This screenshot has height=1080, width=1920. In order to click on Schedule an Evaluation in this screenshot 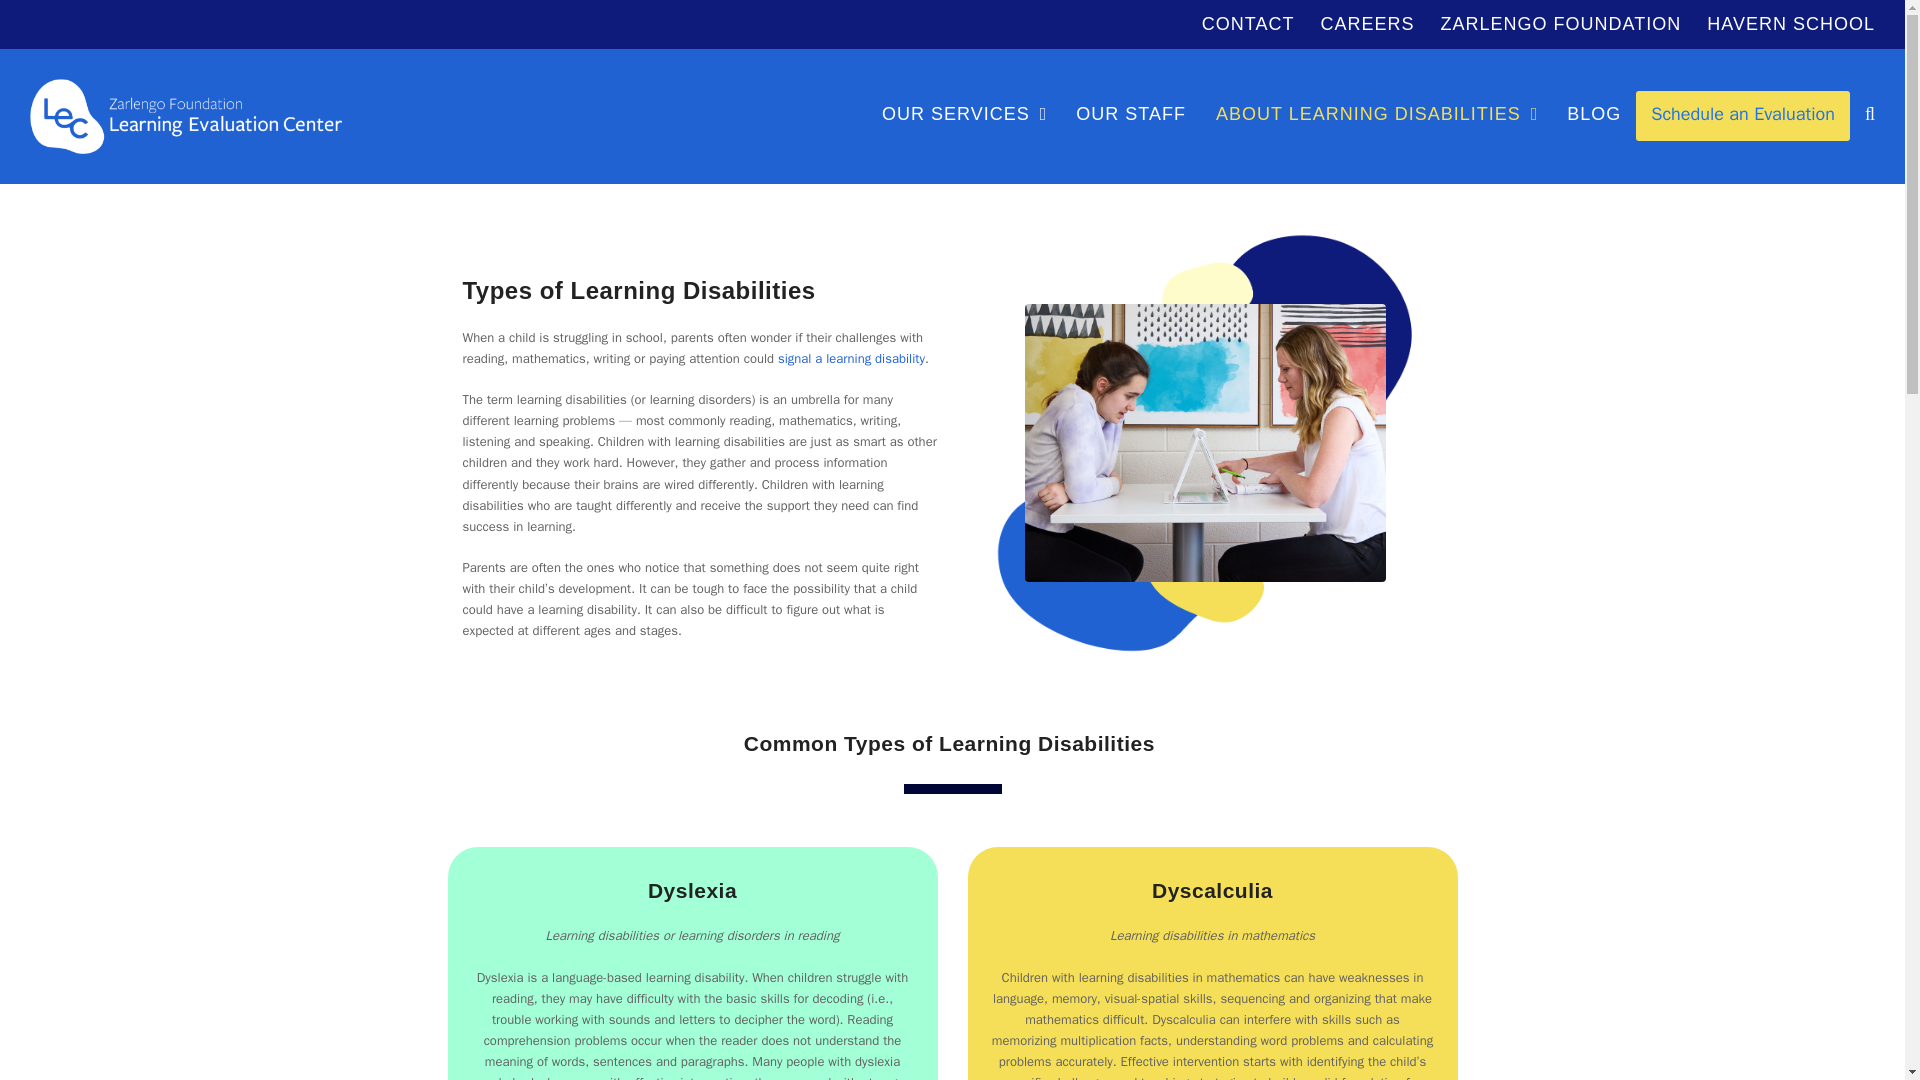, I will do `click(1742, 116)`.